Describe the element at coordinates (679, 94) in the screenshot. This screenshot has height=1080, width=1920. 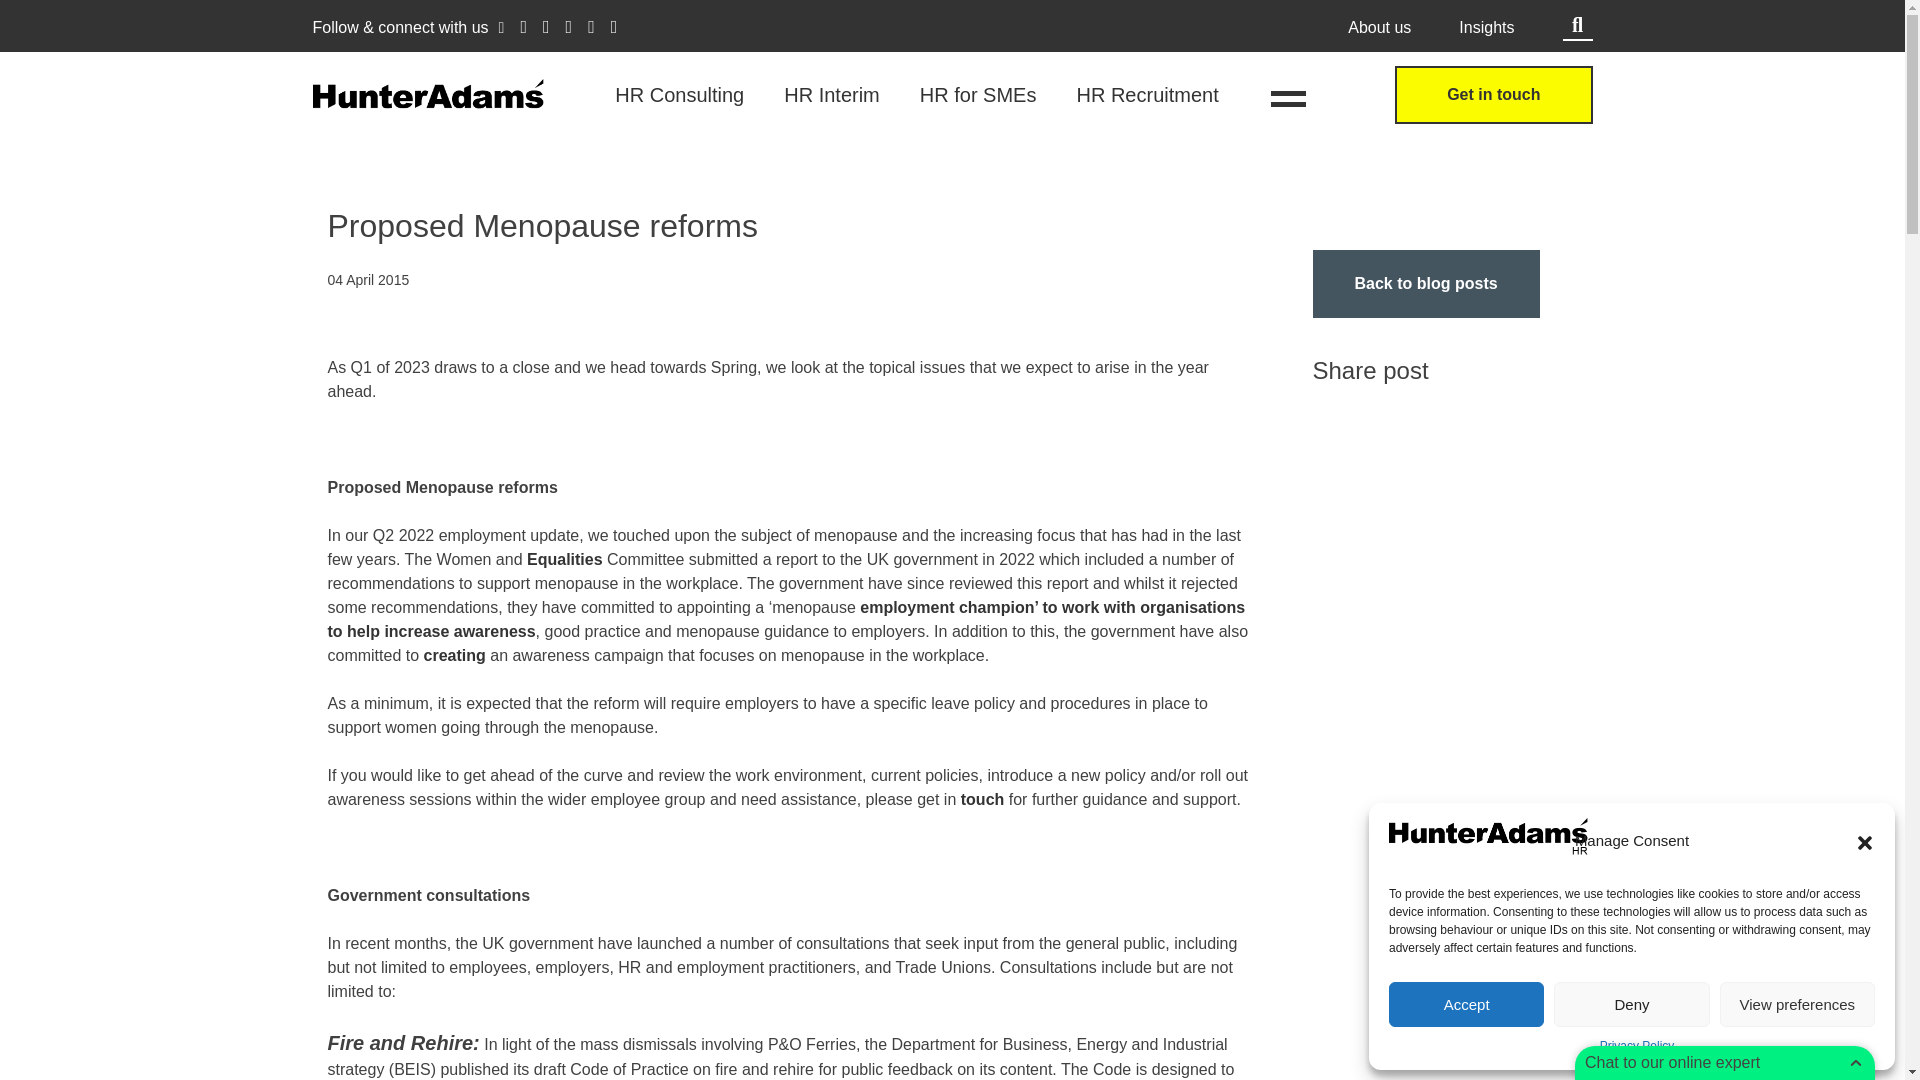
I see `HR Consulting` at that location.